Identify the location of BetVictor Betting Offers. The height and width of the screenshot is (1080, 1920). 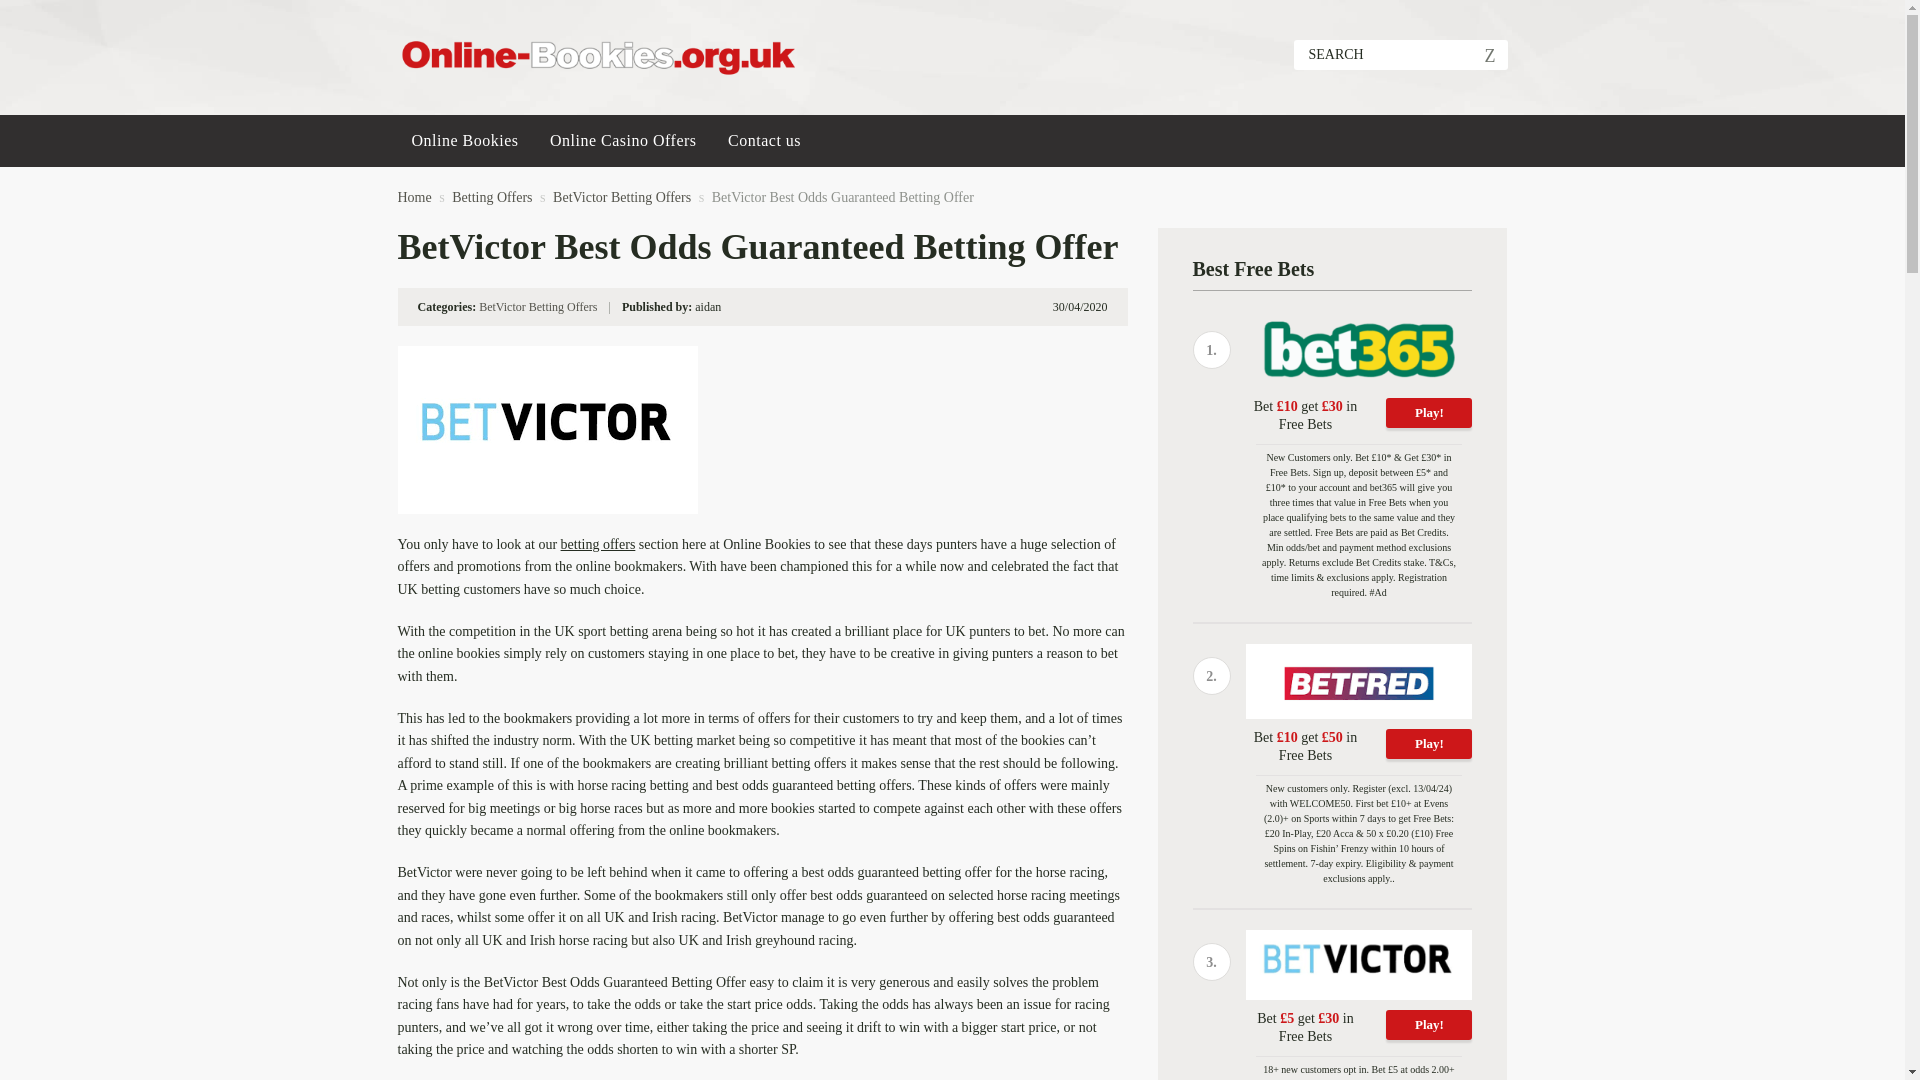
(622, 198).